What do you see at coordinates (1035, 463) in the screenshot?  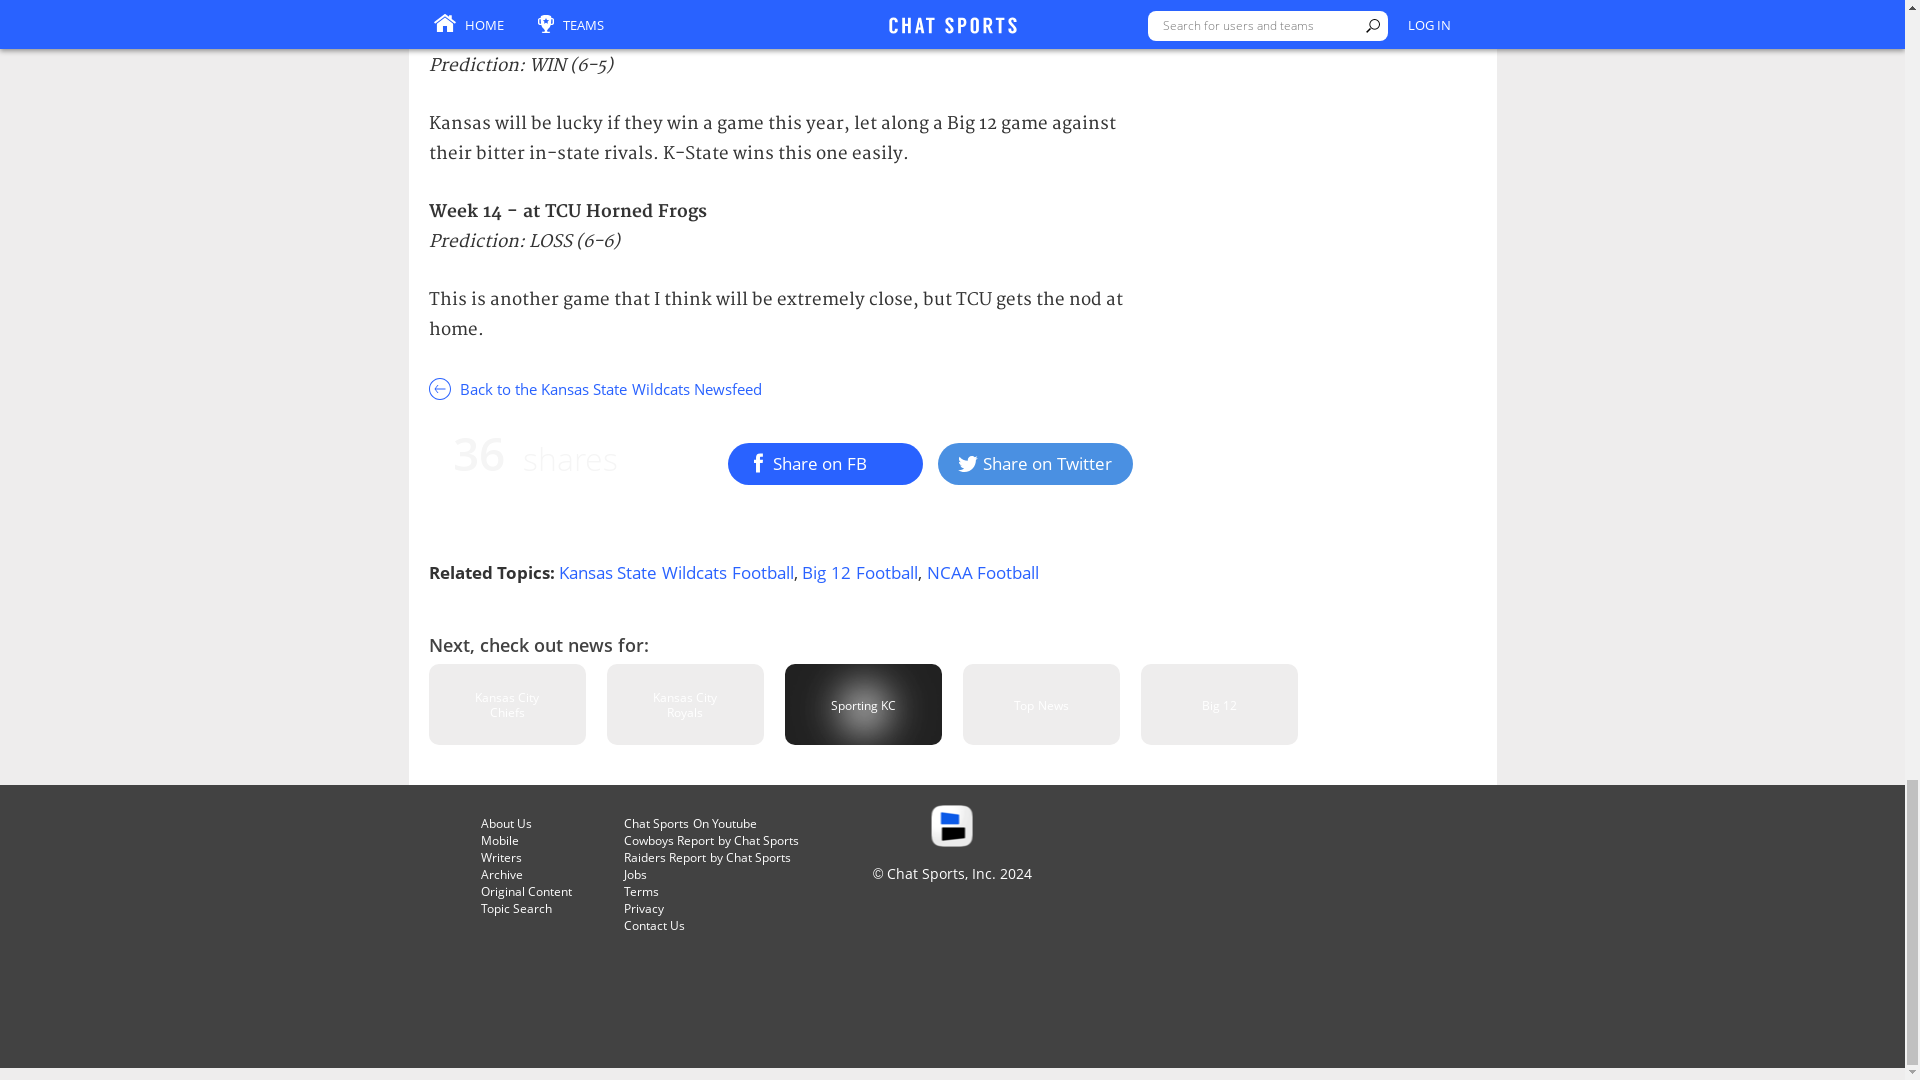 I see `Share on Twitter` at bounding box center [1035, 463].